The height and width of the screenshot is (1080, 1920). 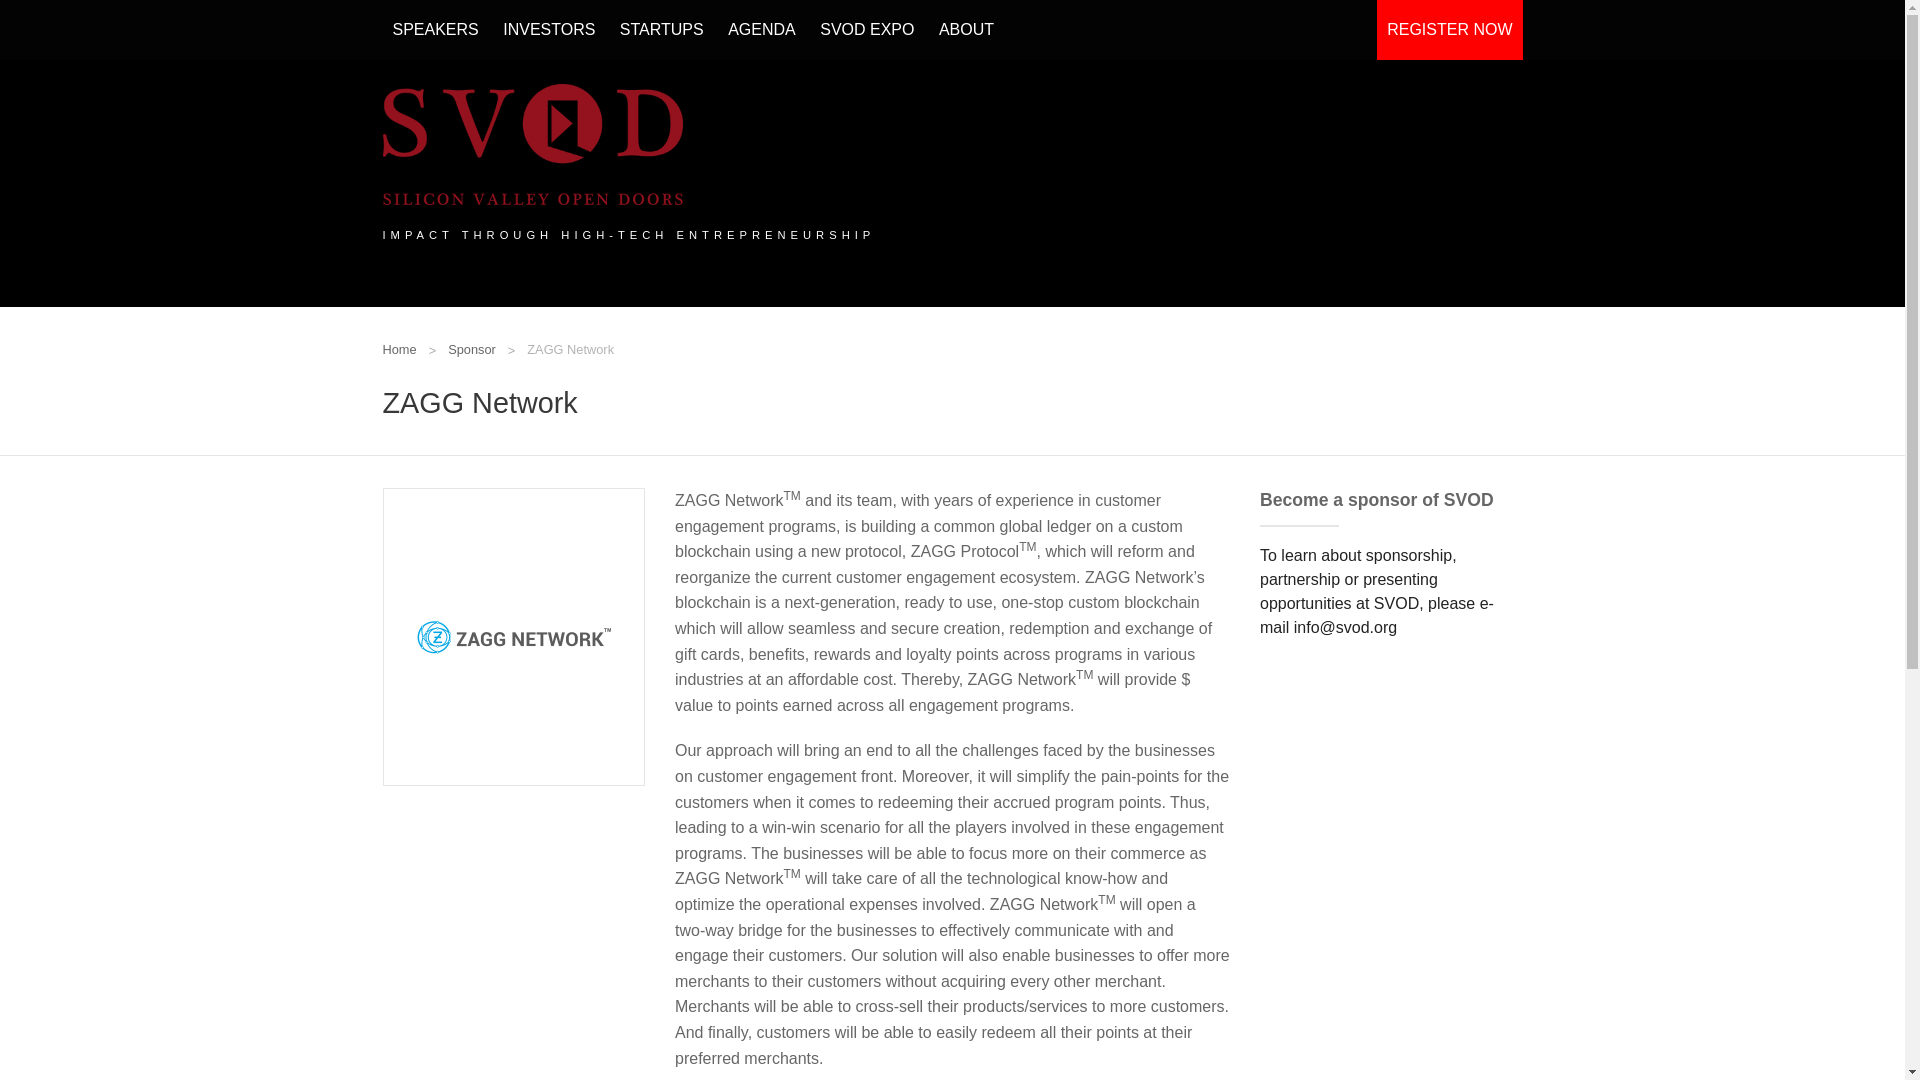 What do you see at coordinates (966, 30) in the screenshot?
I see `ABOUT` at bounding box center [966, 30].